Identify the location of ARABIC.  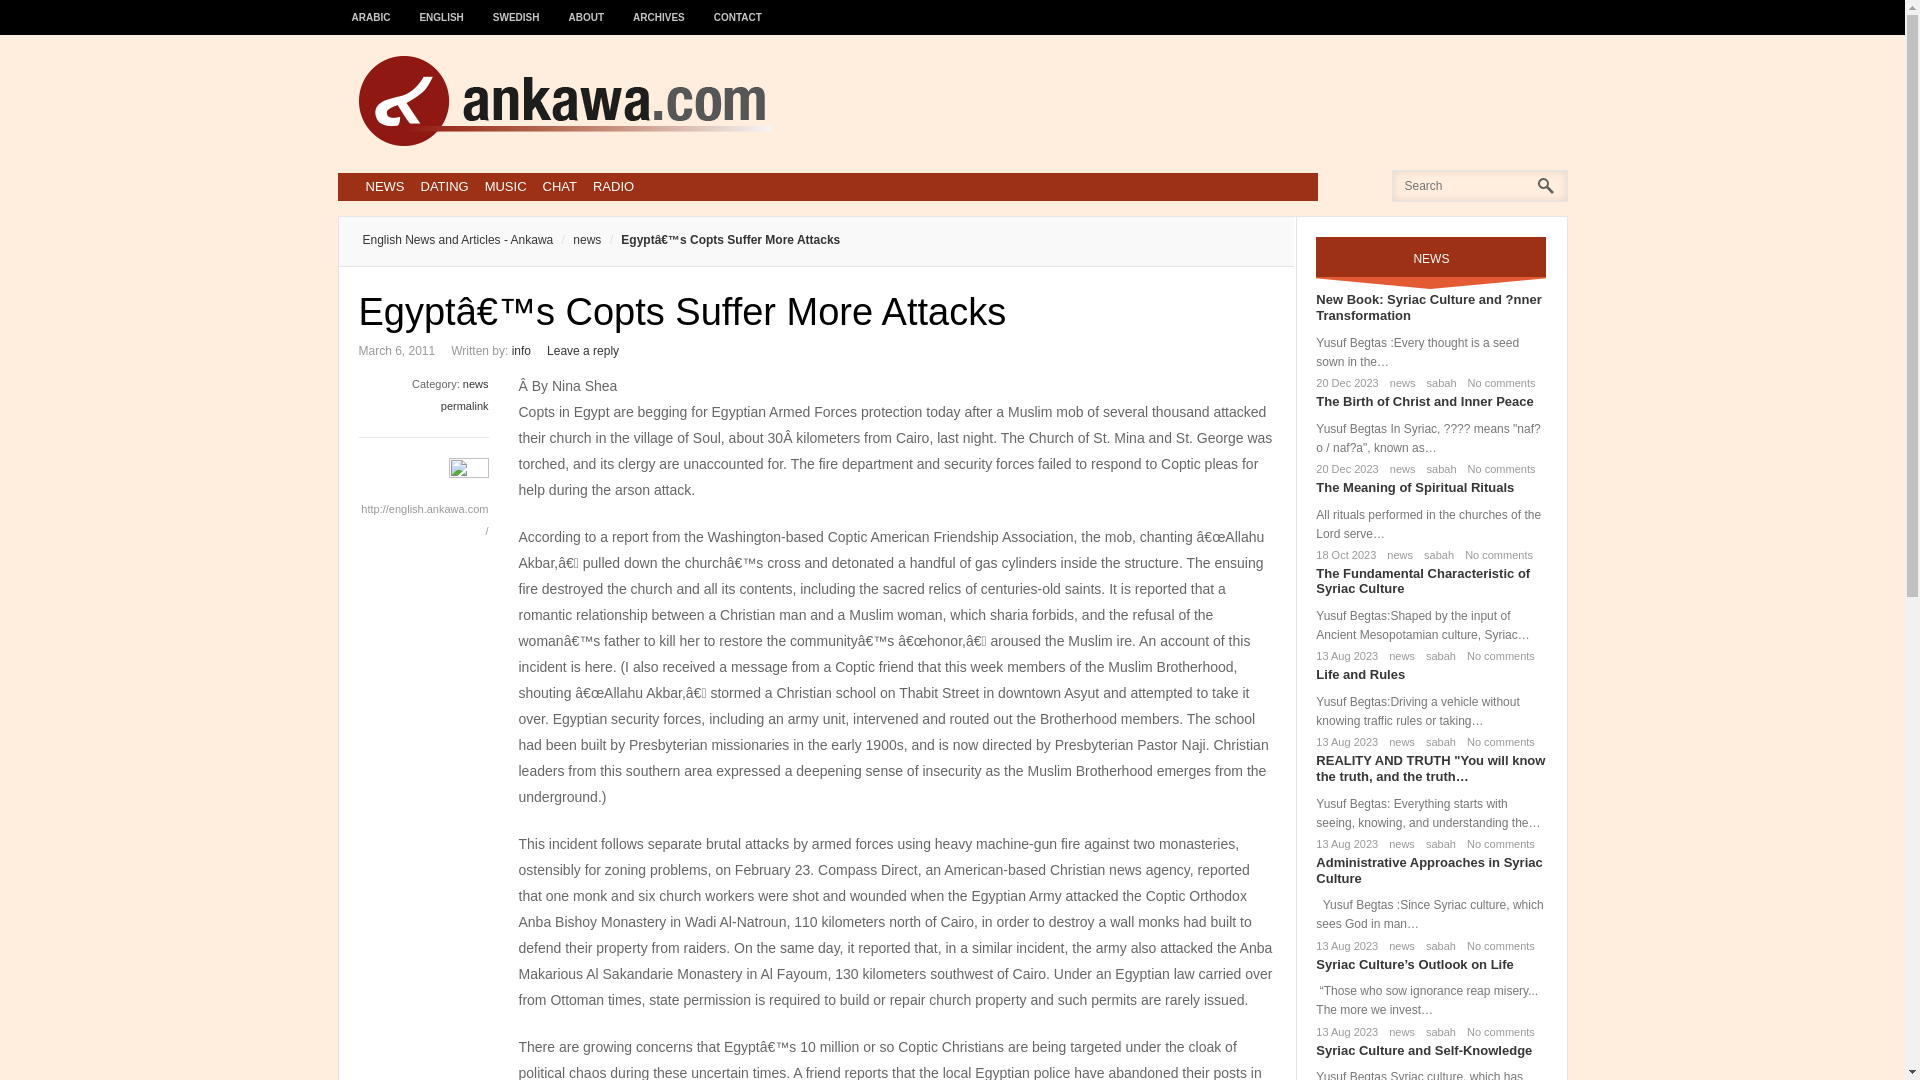
(371, 8).